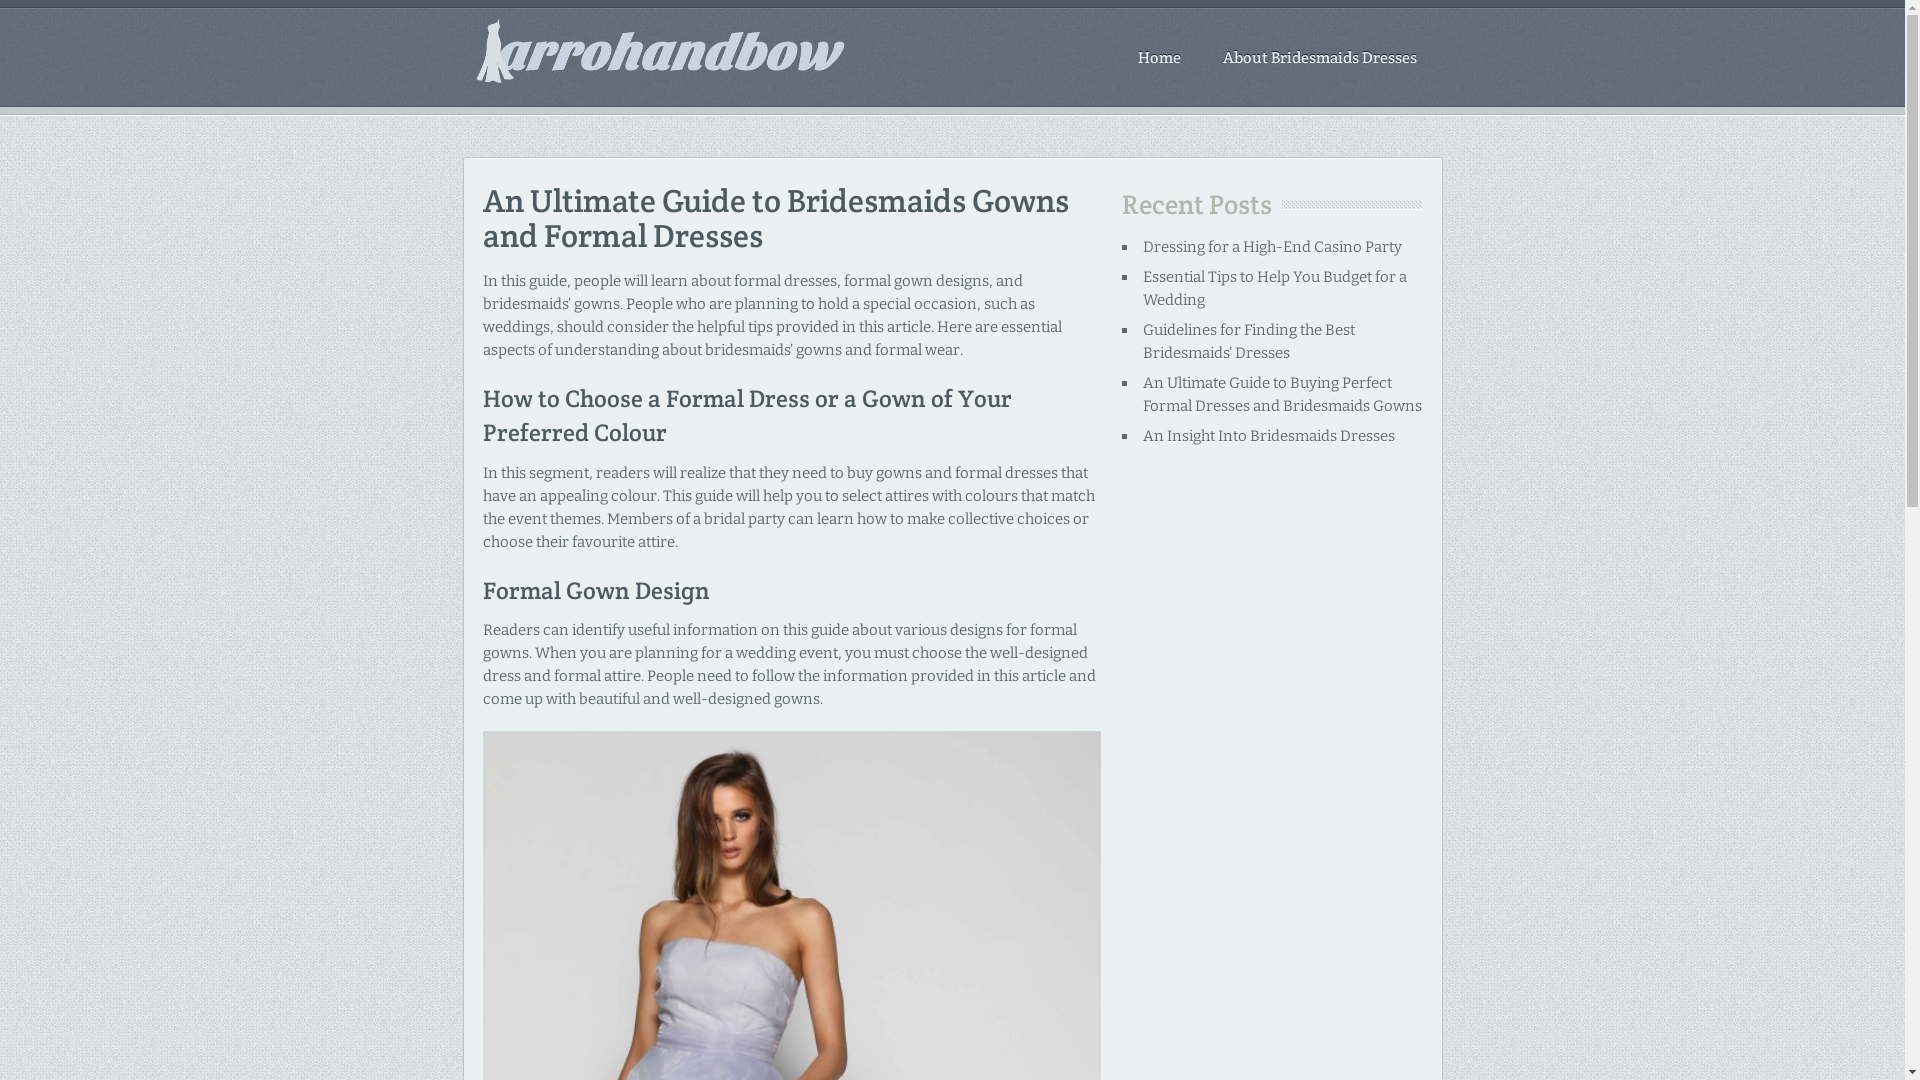 The width and height of the screenshot is (1920, 1080). Describe the element at coordinates (1269, 436) in the screenshot. I see `An Insight Into Bridesmaids Dresses` at that location.